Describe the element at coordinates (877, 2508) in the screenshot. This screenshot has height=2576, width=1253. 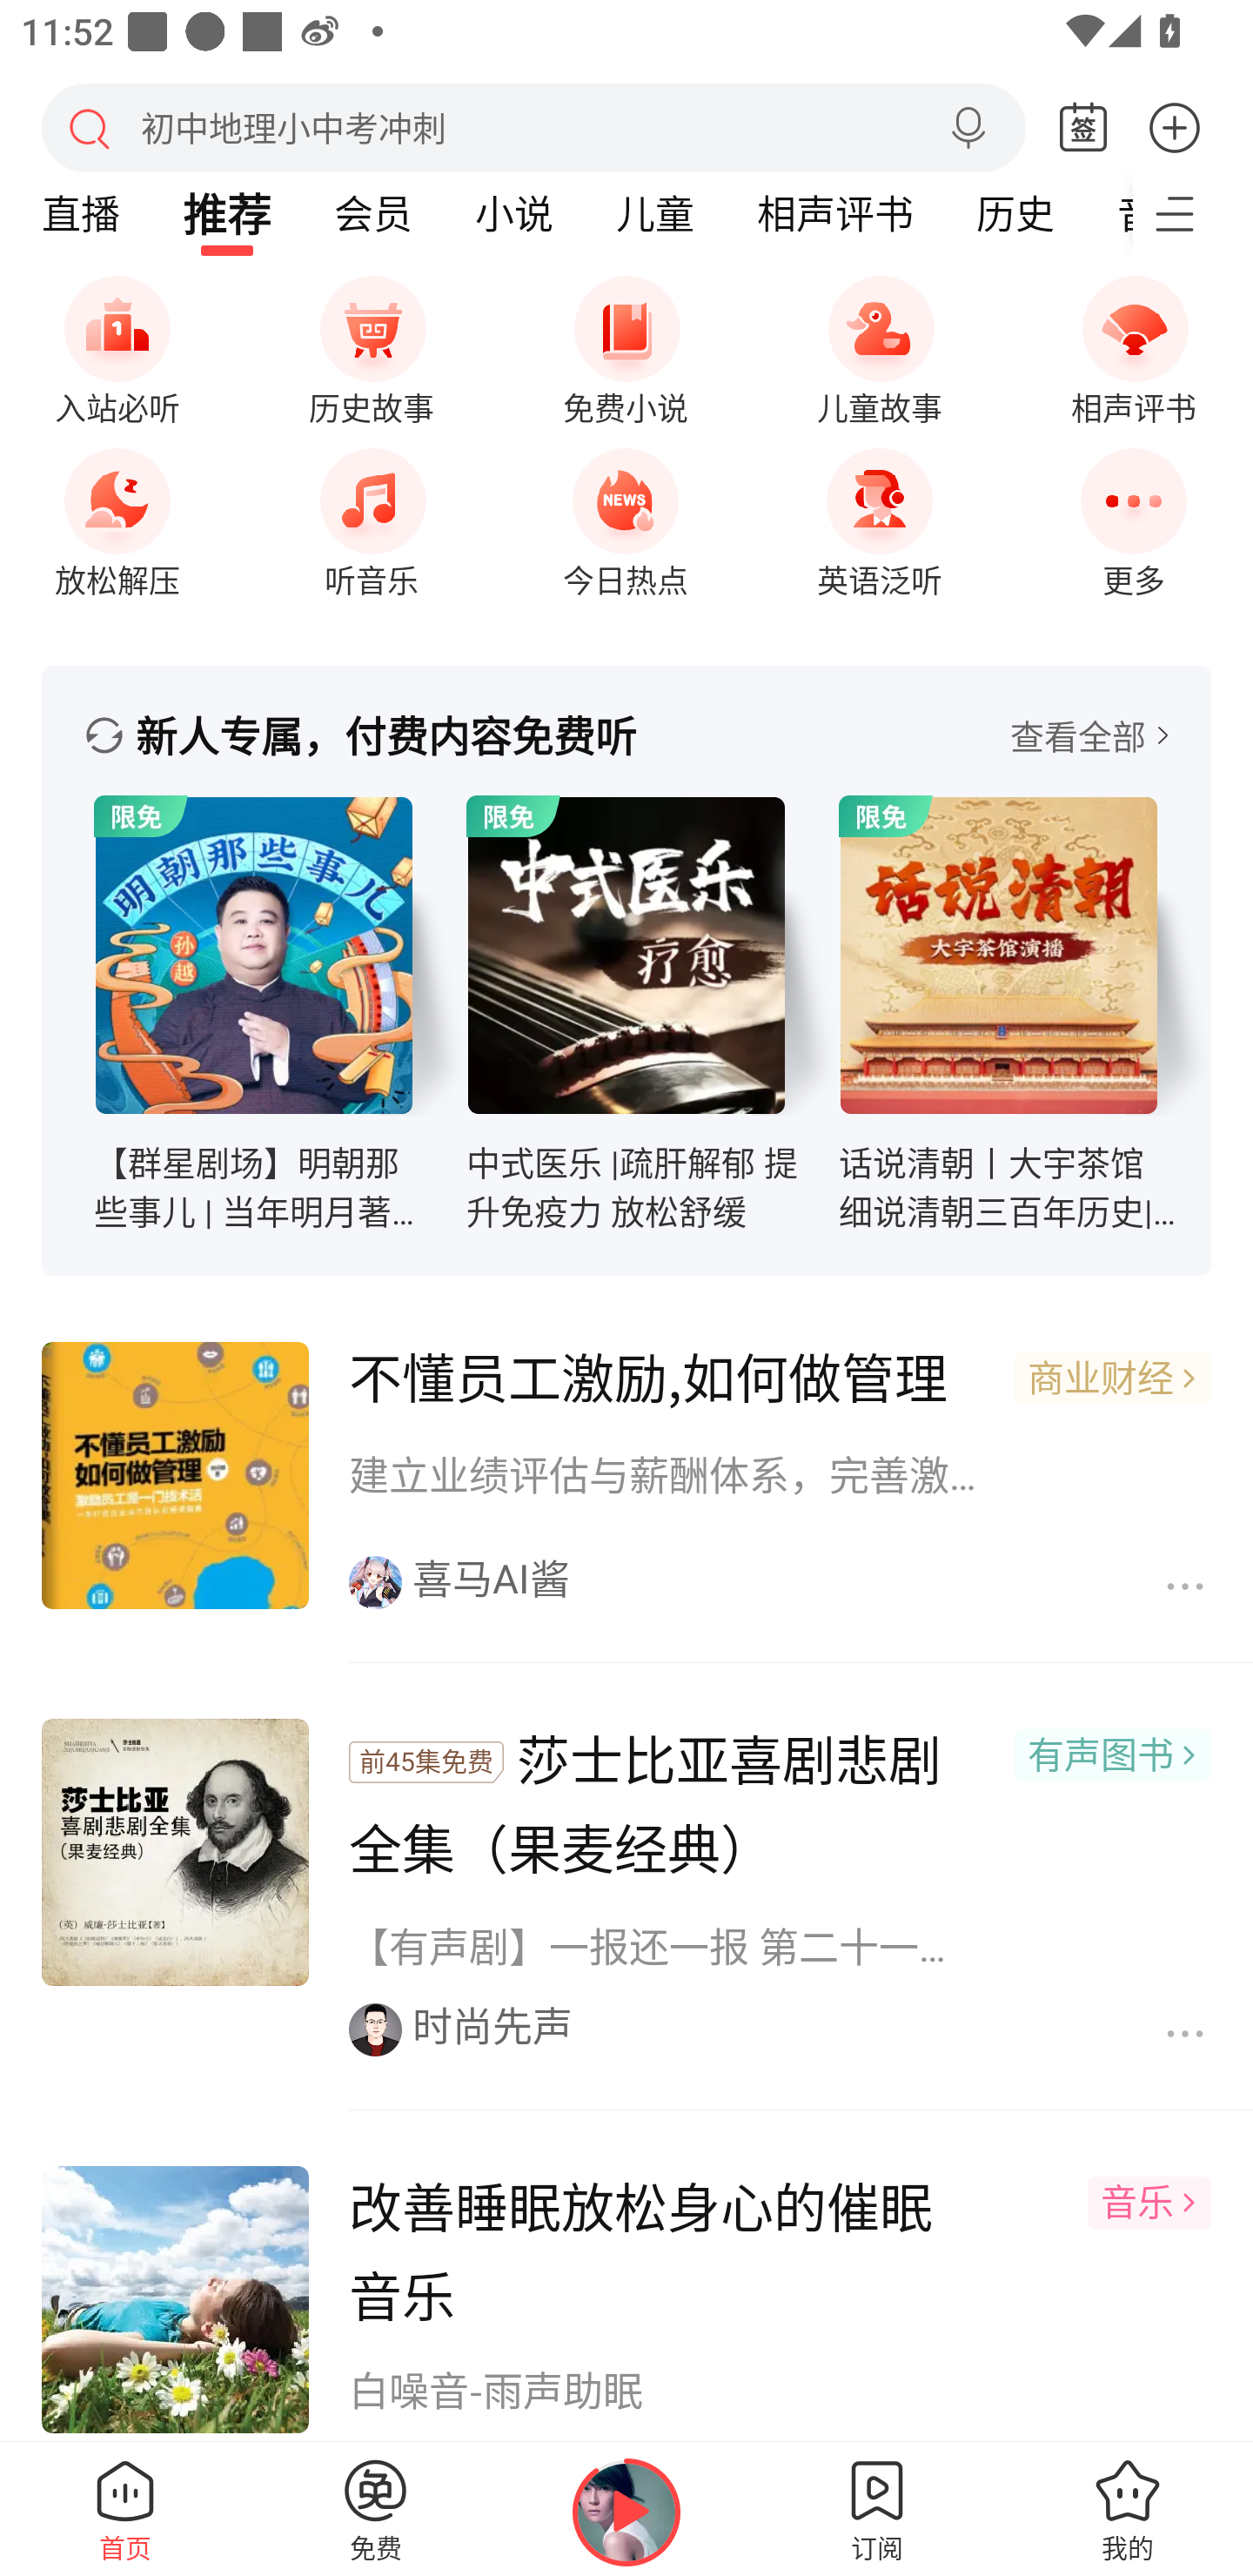
I see `订阅` at that location.